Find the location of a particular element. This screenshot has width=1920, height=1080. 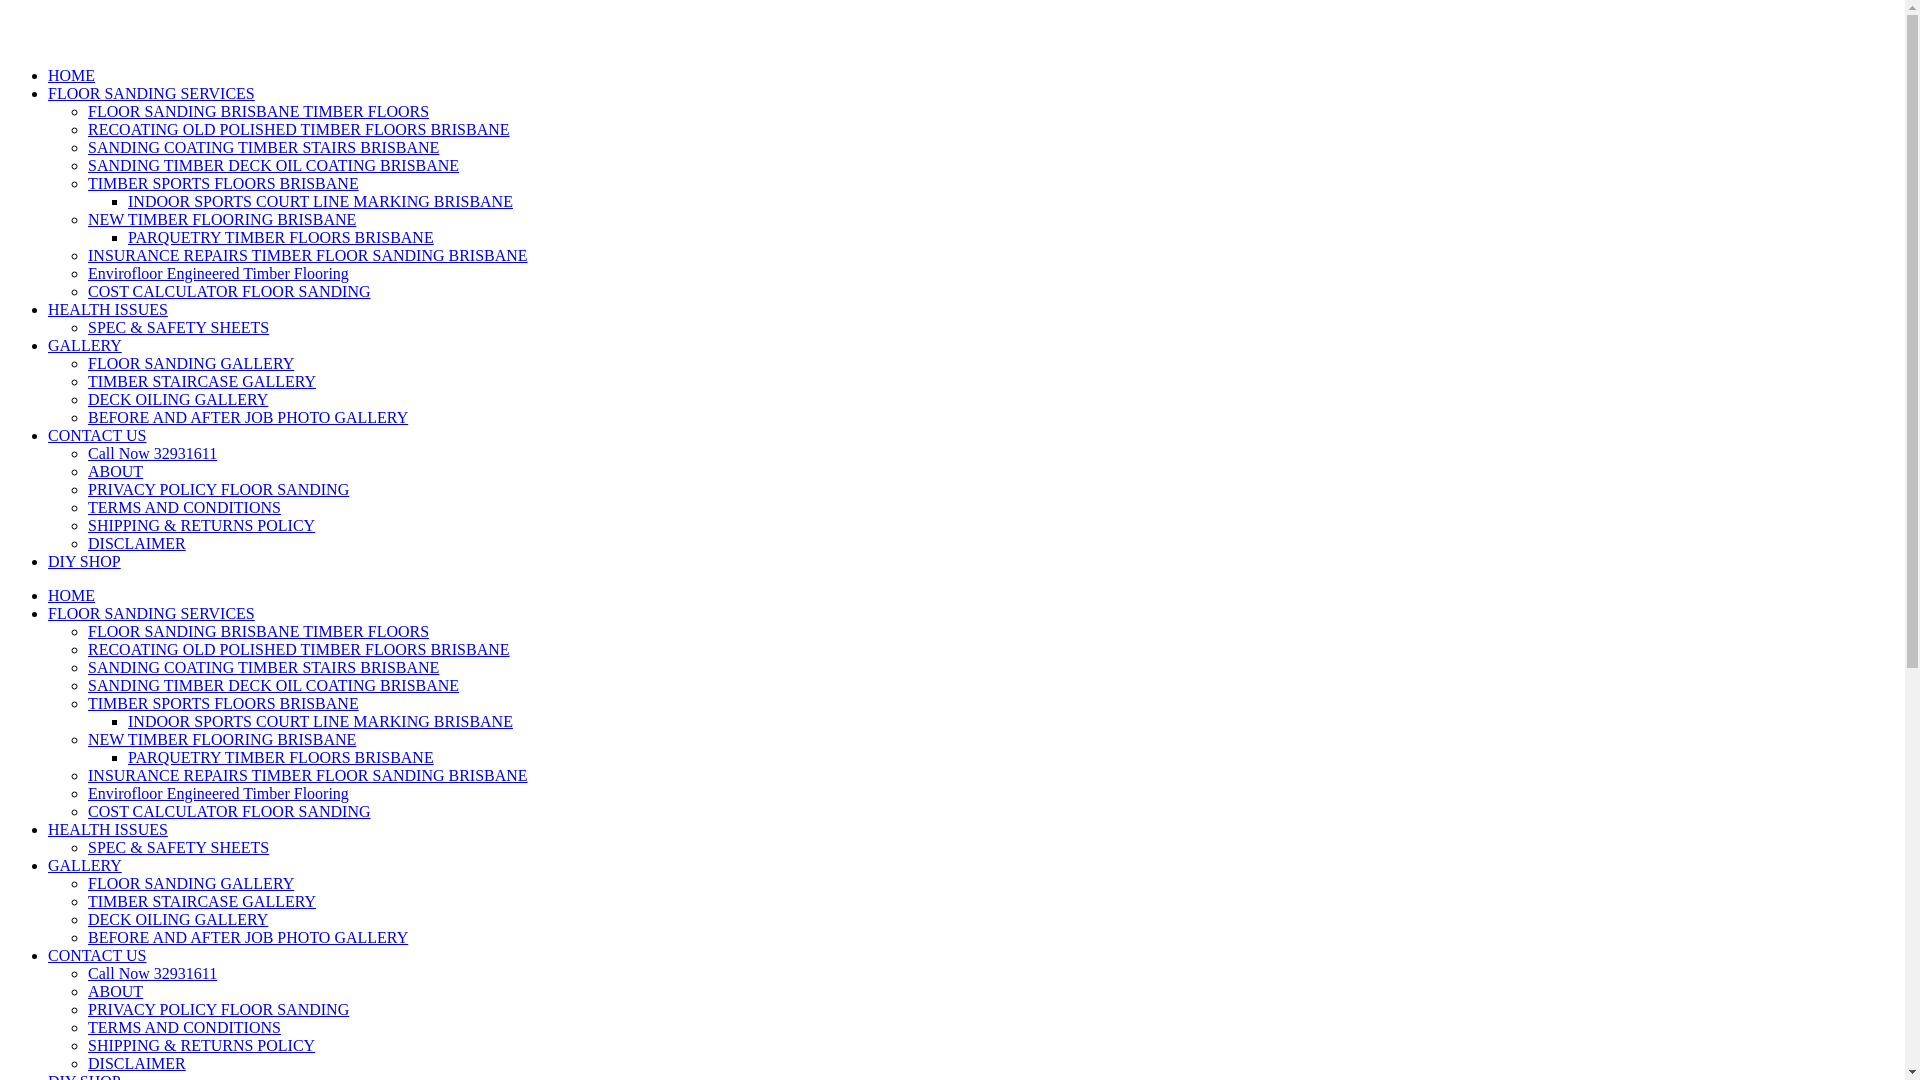

NEW TIMBER FLOORING BRISBANE is located at coordinates (222, 739).